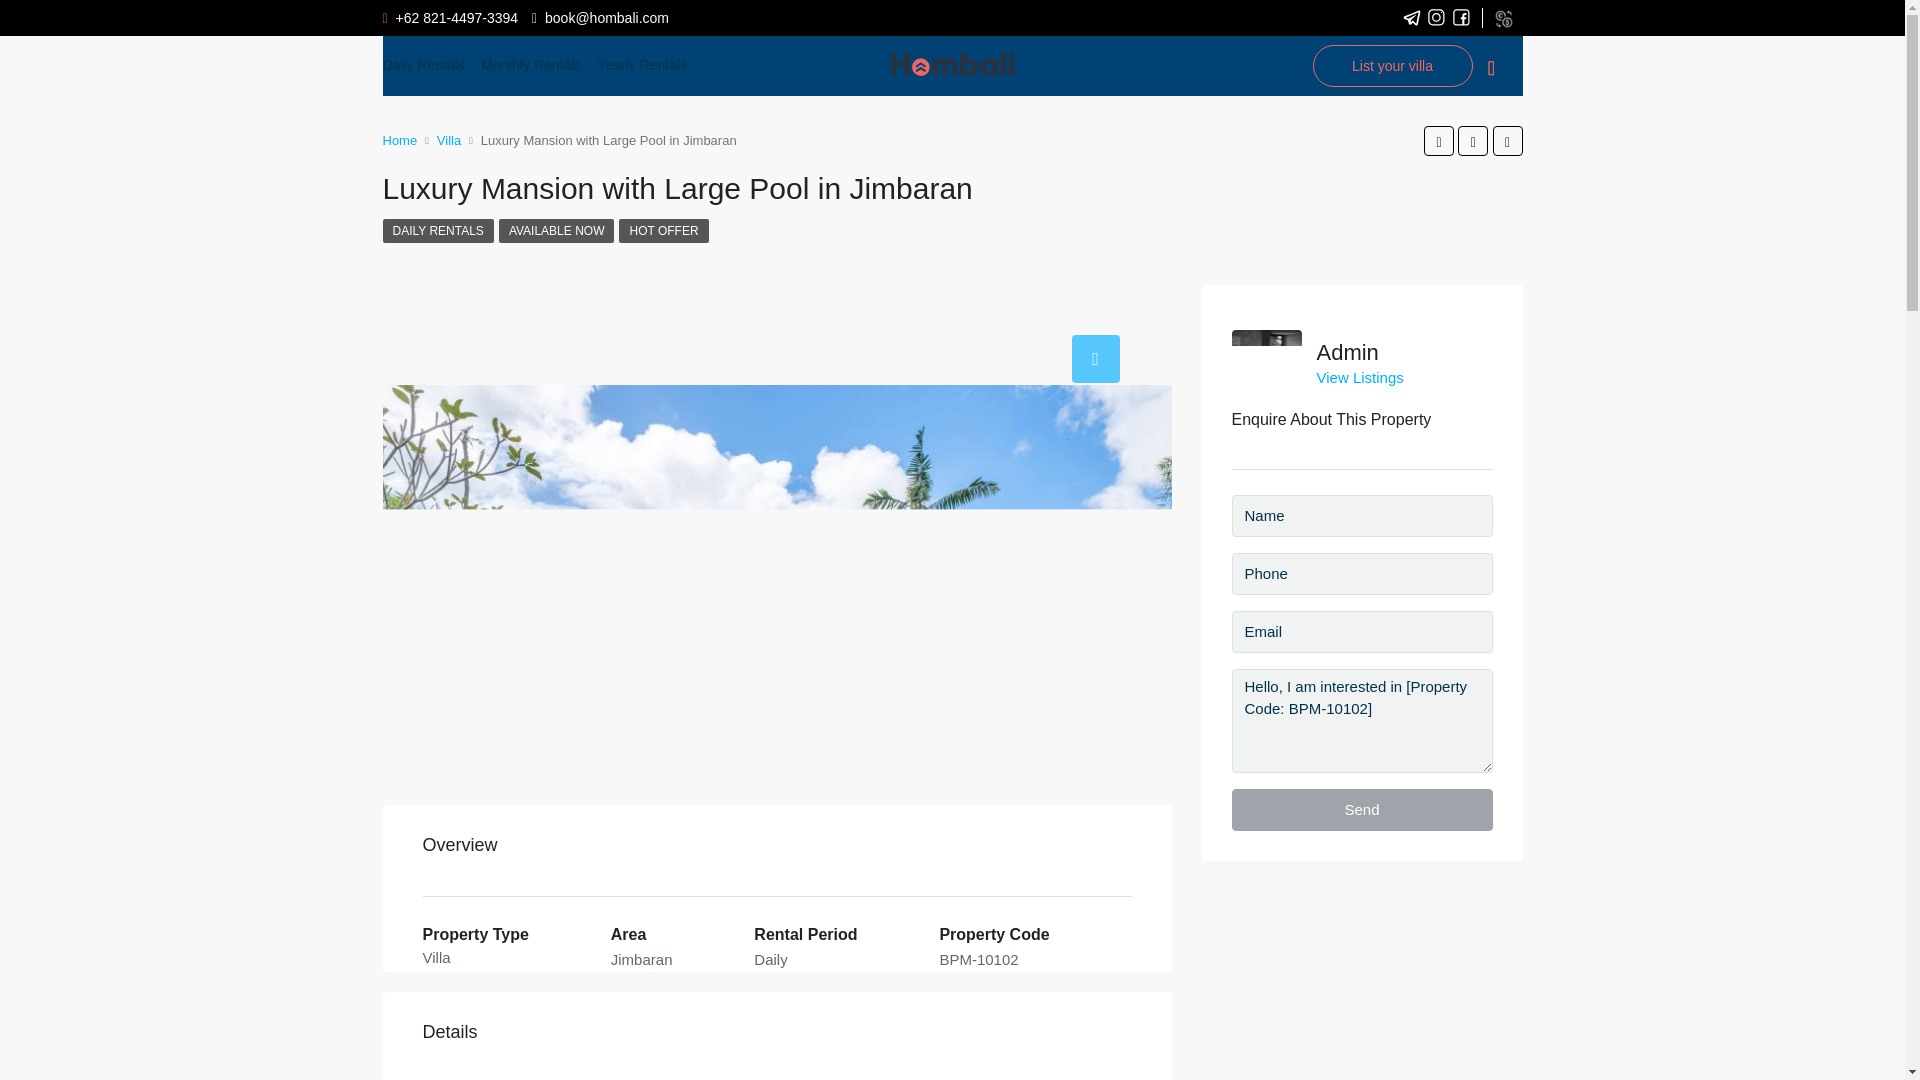 The height and width of the screenshot is (1080, 1920). I want to click on Monthly Rentals, so click(531, 66).